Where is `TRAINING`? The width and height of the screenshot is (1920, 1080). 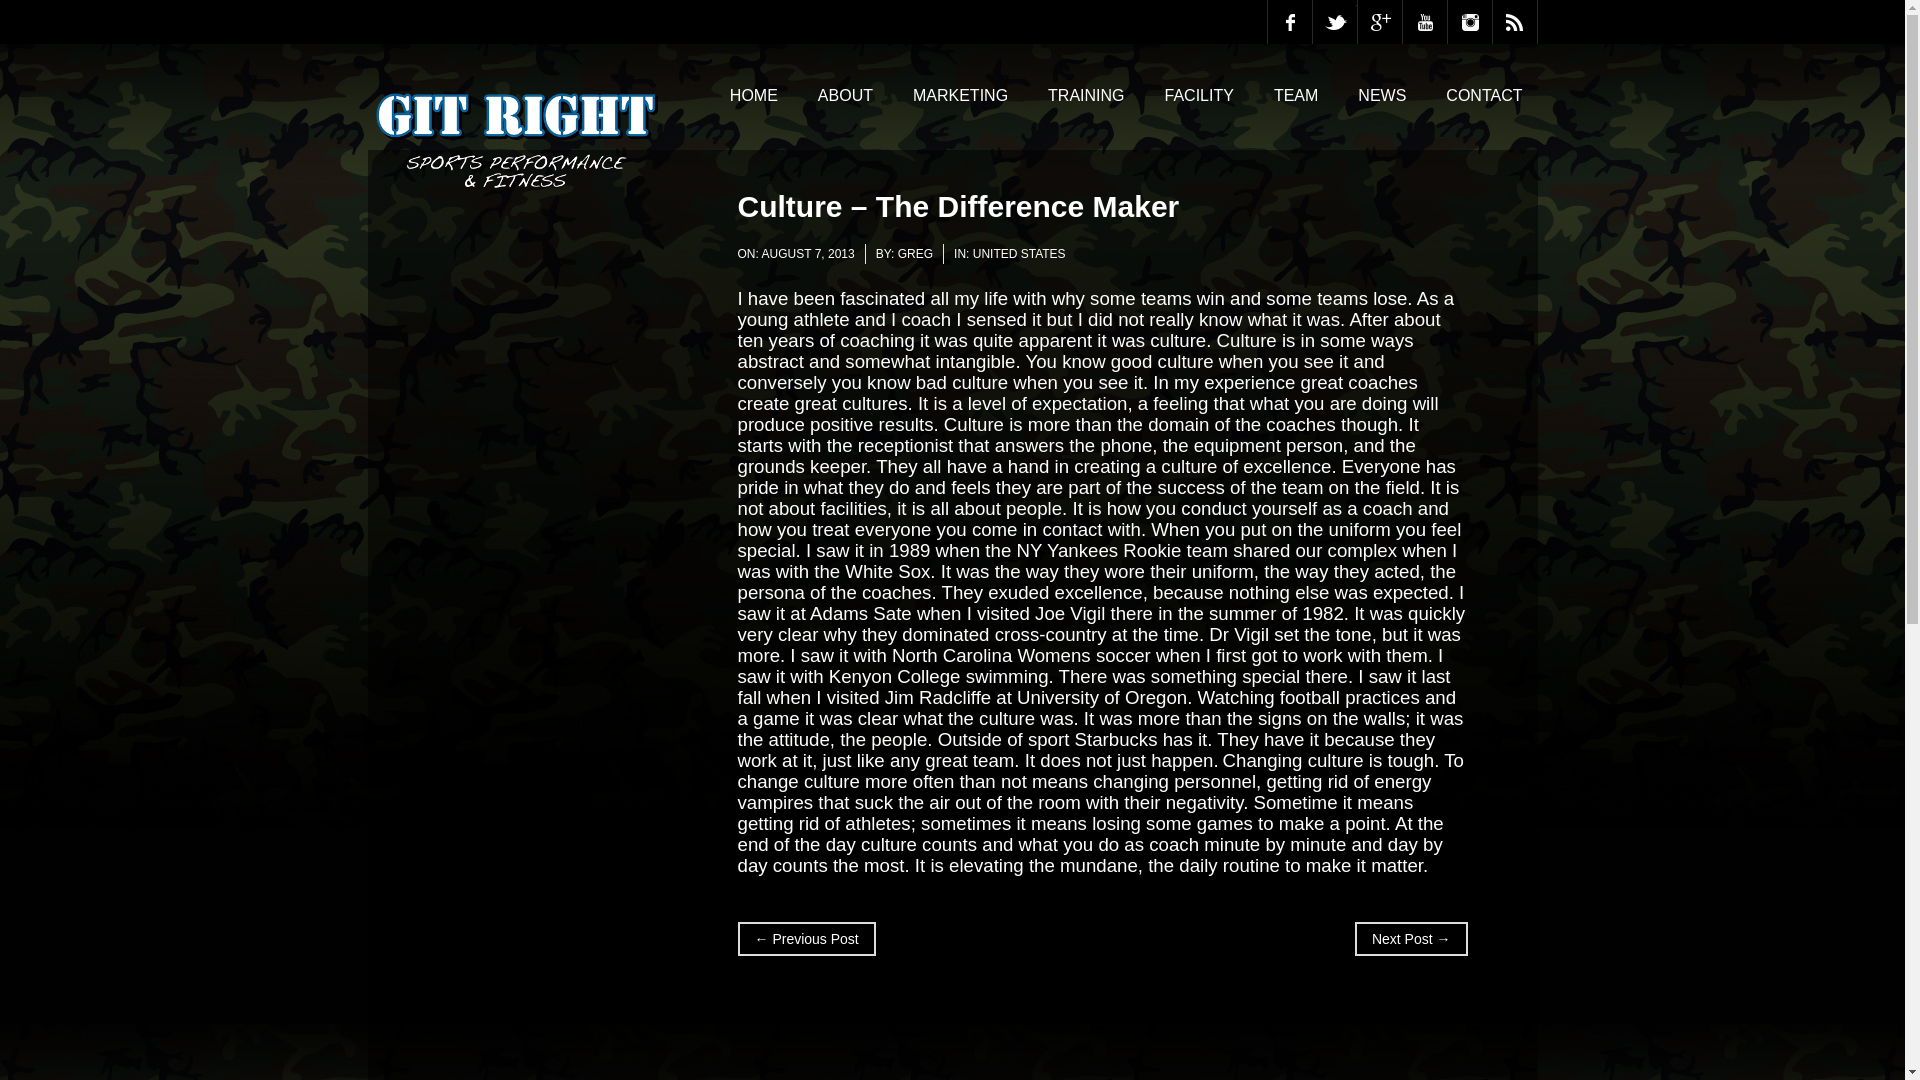 TRAINING is located at coordinates (1085, 95).